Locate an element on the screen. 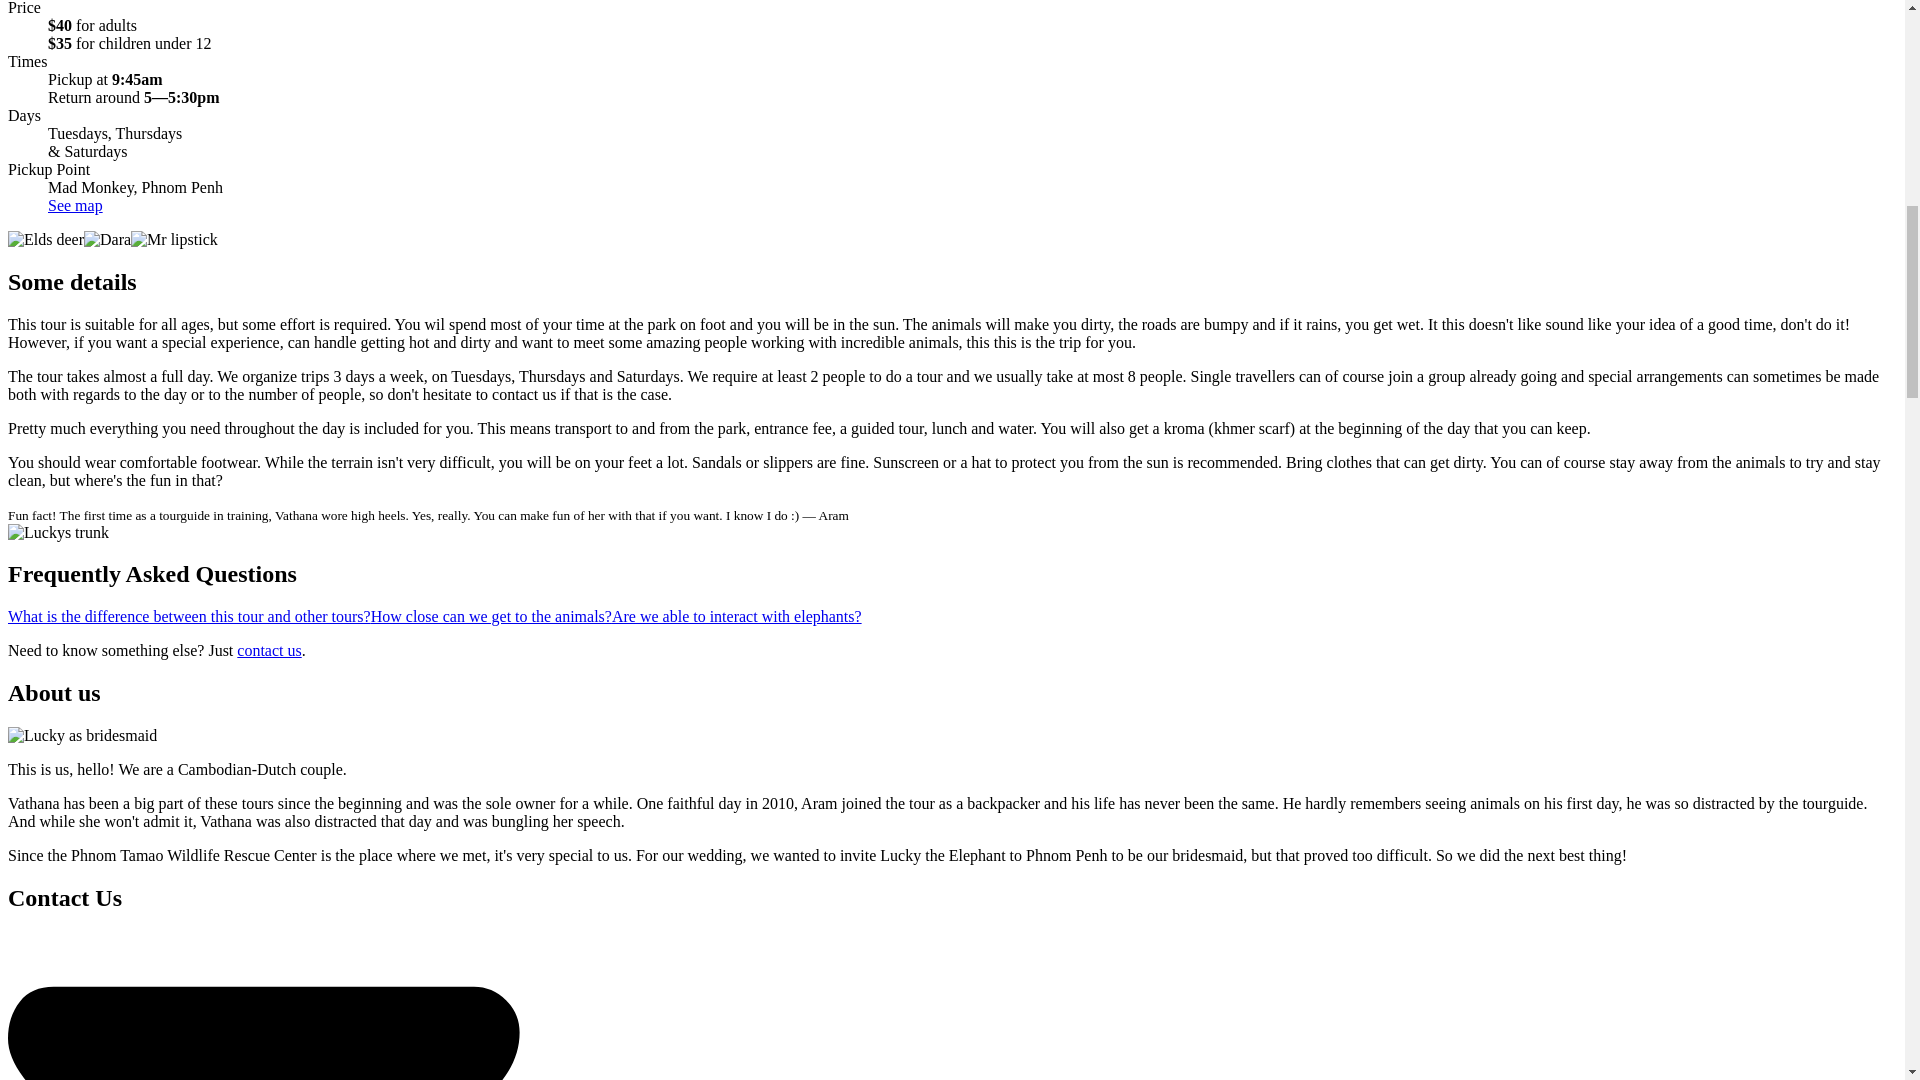 Image resolution: width=1920 pixels, height=1080 pixels. What is the difference between this tour and other tours? is located at coordinates (188, 616).